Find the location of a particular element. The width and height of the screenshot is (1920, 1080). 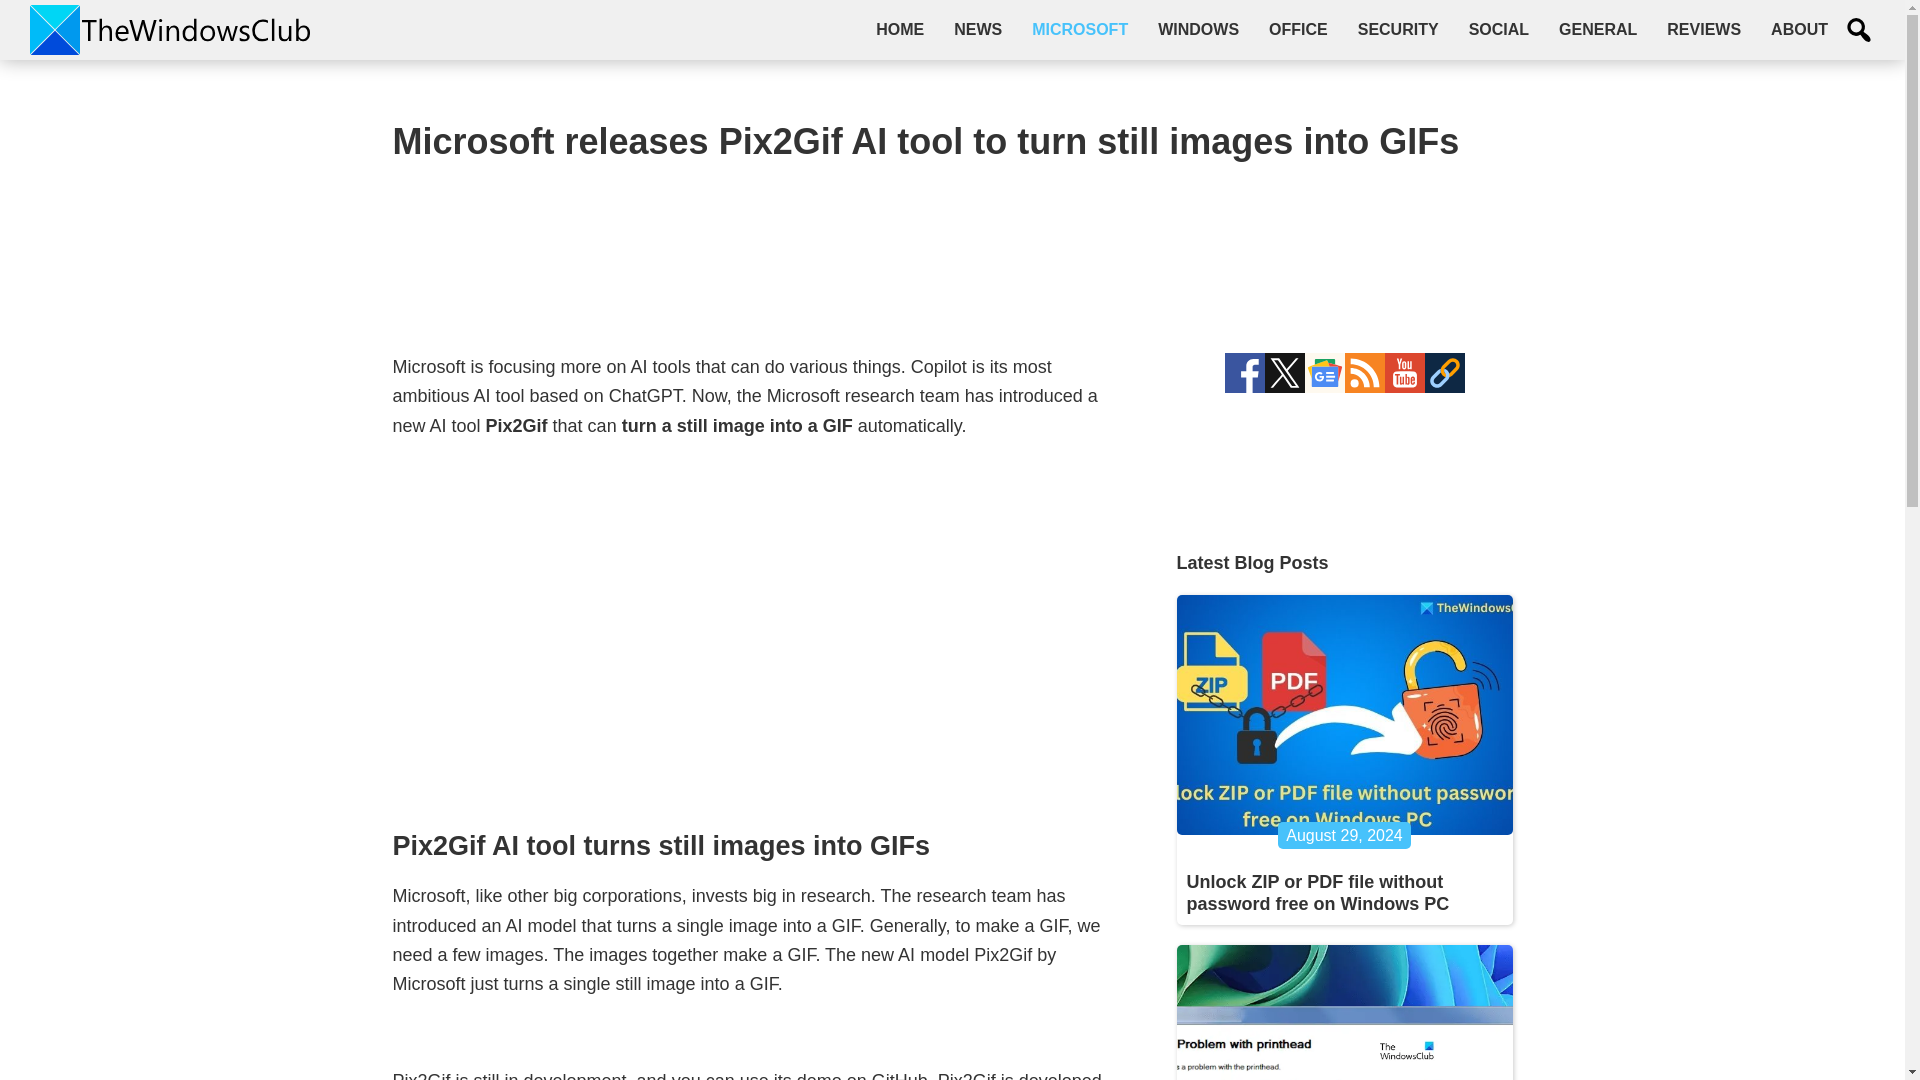

ABOUT is located at coordinates (1800, 29).